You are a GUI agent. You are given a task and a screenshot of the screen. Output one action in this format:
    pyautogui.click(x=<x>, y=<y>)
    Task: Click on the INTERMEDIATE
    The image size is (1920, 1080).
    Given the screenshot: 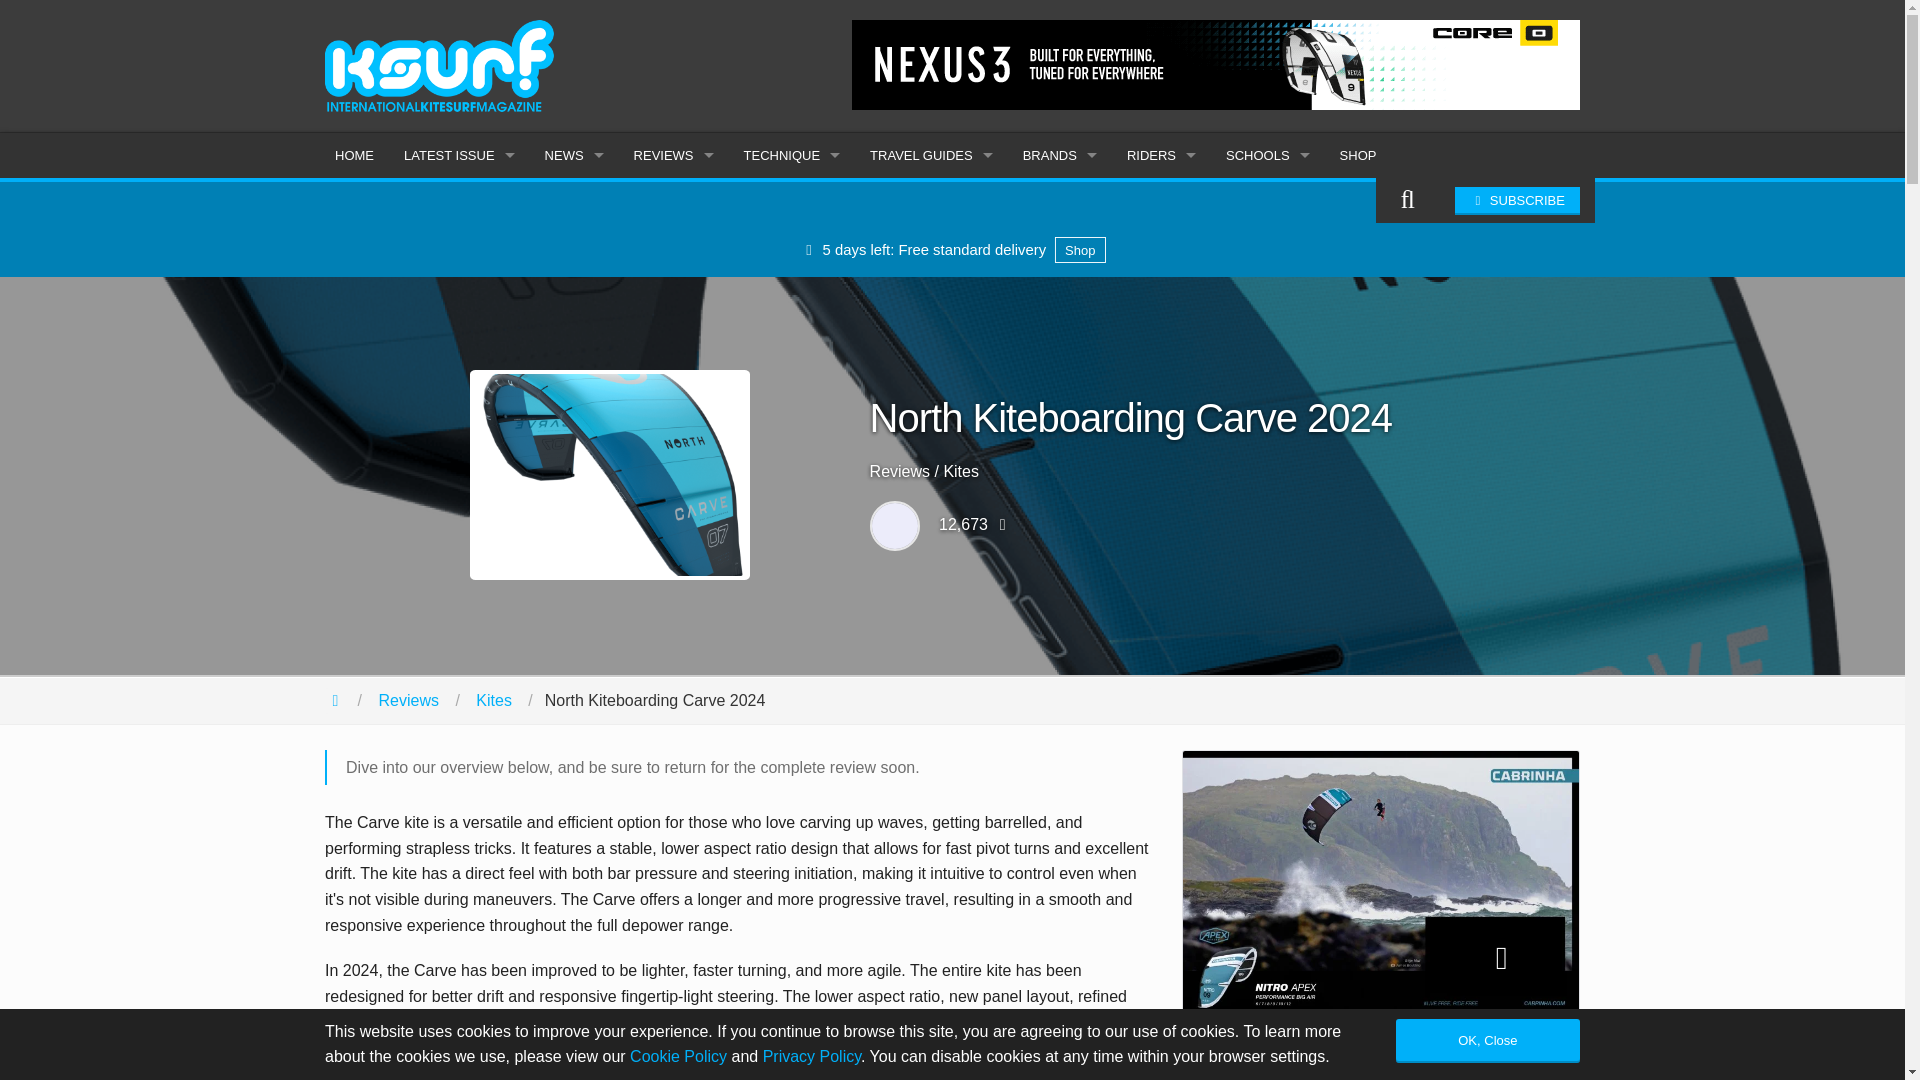 What is the action you would take?
    pyautogui.click(x=792, y=249)
    